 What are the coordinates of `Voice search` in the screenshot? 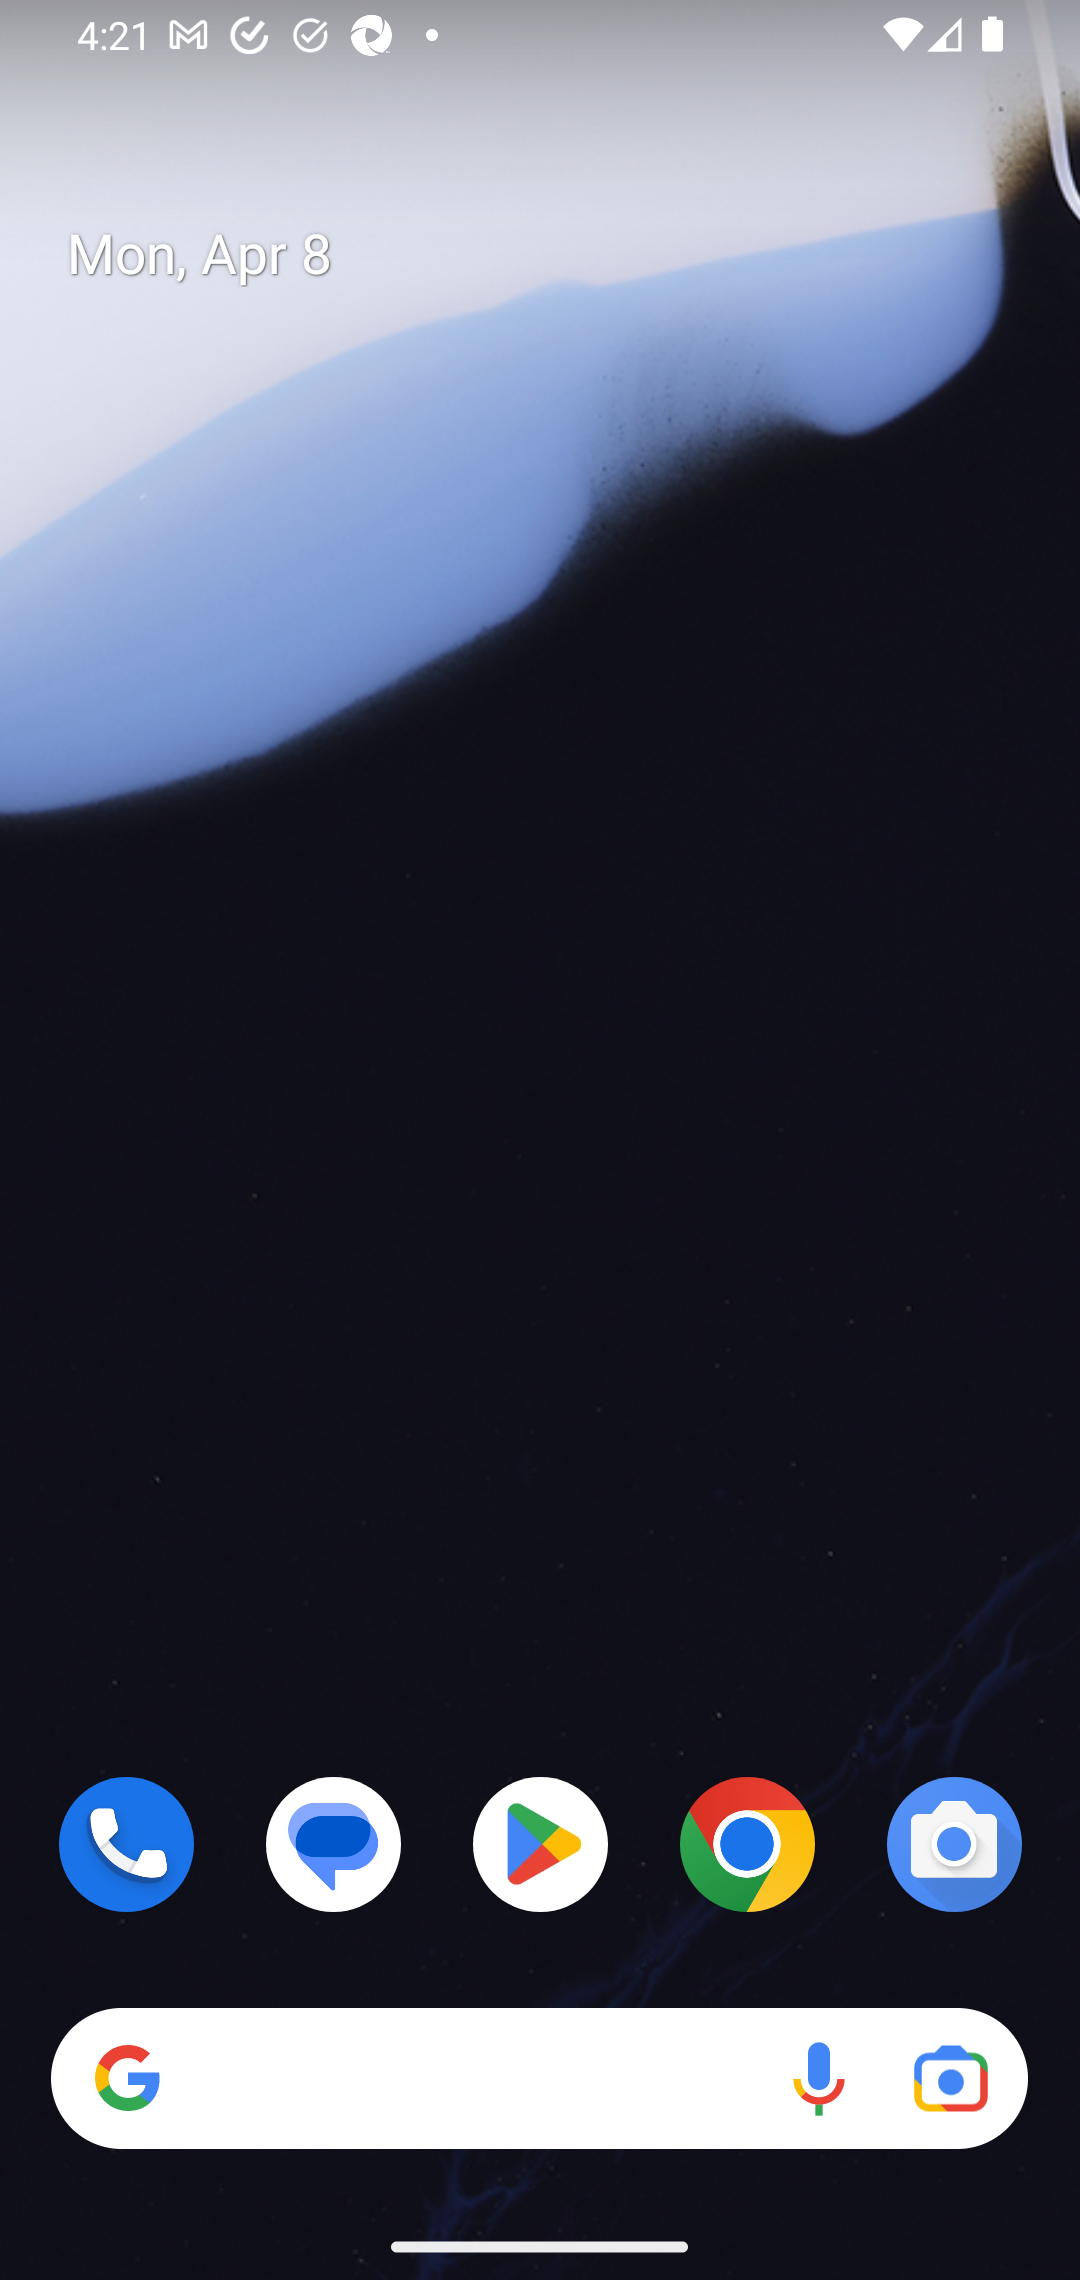 It's located at (818, 2079).